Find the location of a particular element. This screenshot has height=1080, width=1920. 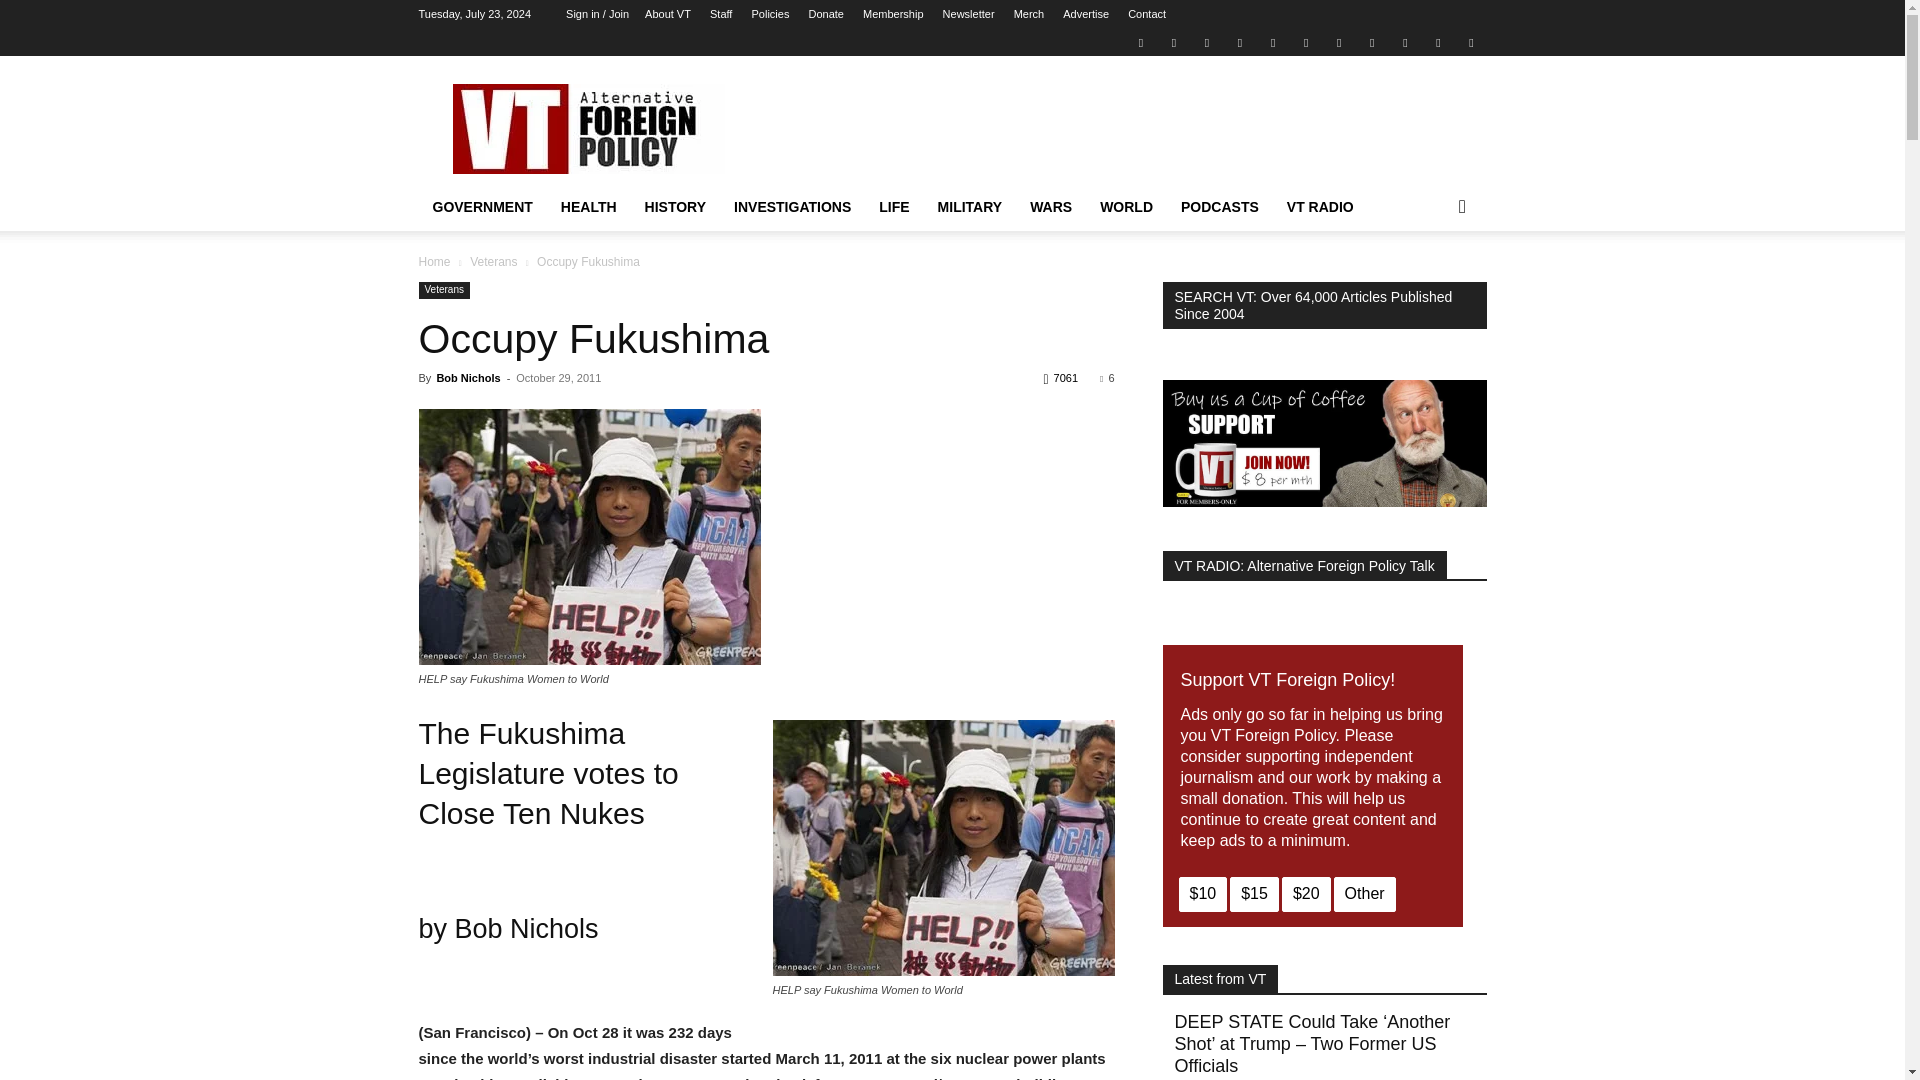

Blogger is located at coordinates (1140, 42).